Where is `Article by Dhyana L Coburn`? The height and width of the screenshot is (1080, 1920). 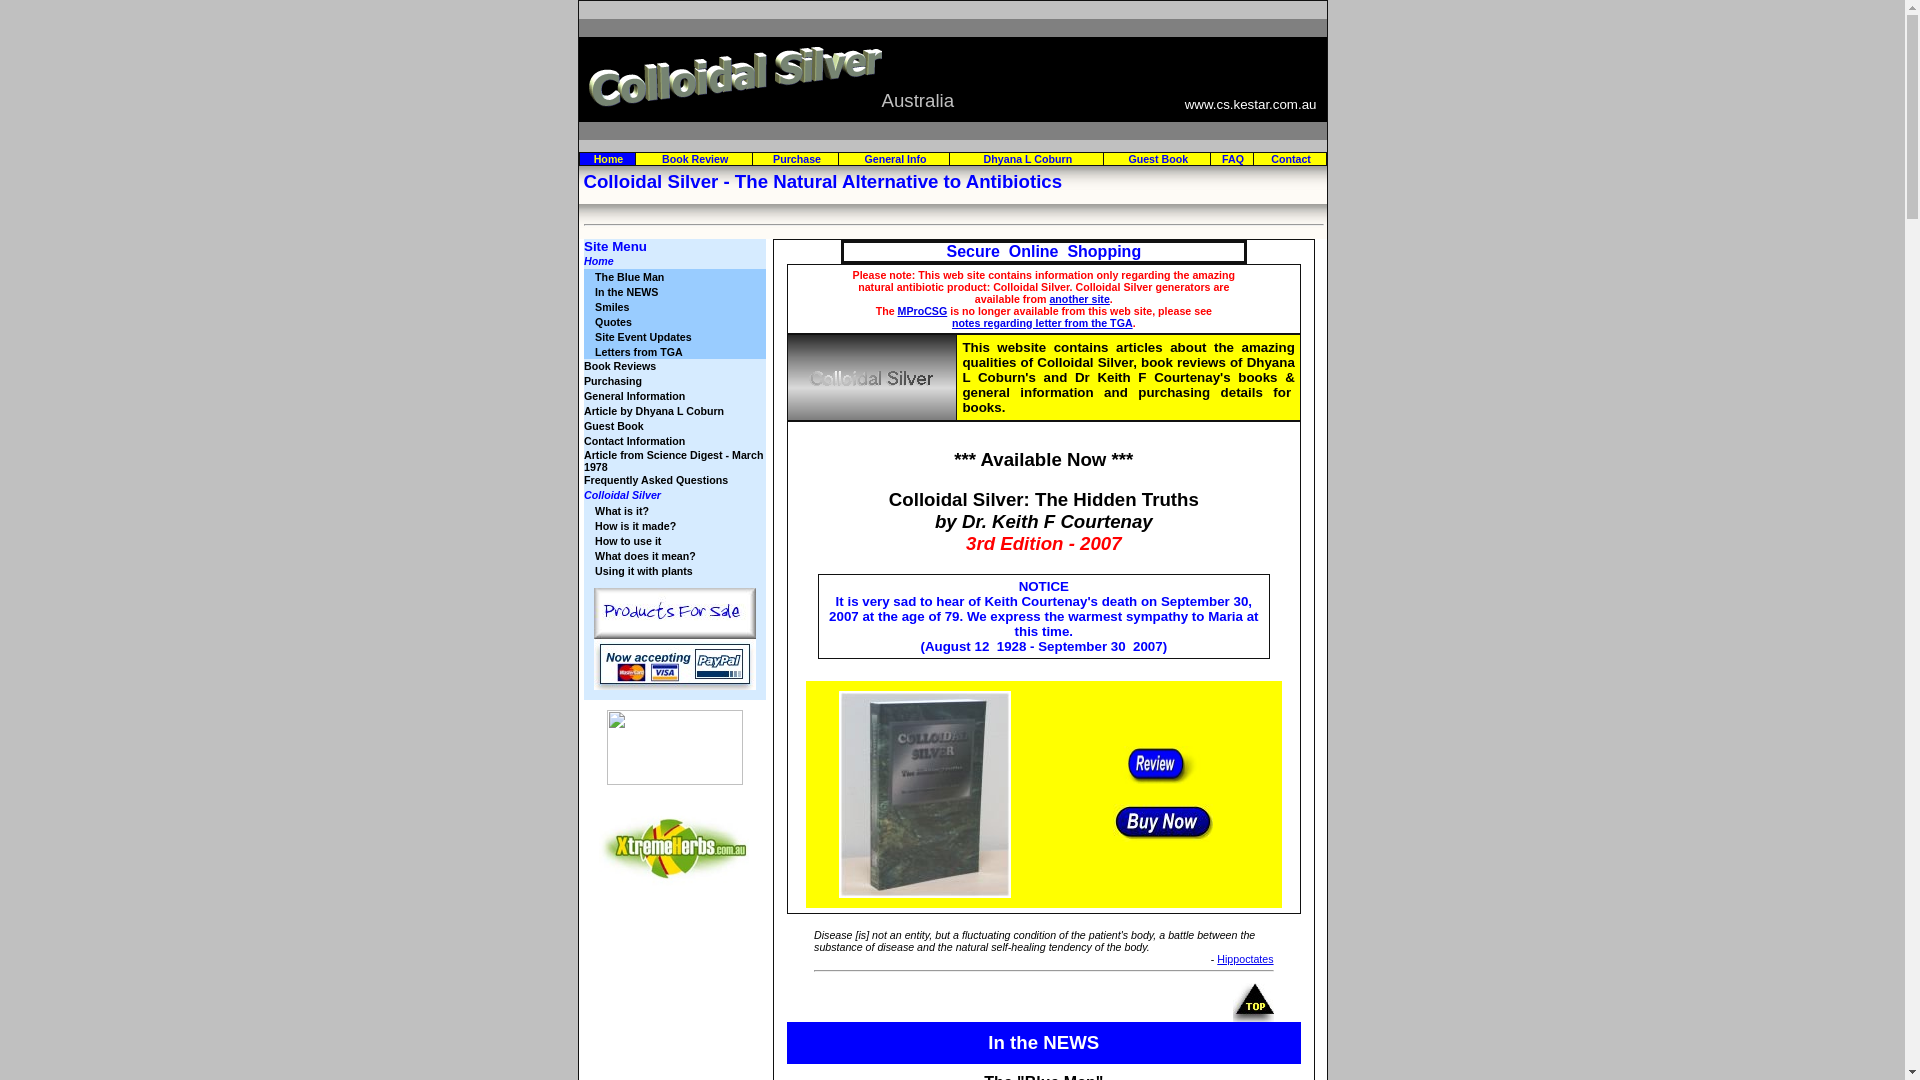 Article by Dhyana L Coburn is located at coordinates (654, 411).